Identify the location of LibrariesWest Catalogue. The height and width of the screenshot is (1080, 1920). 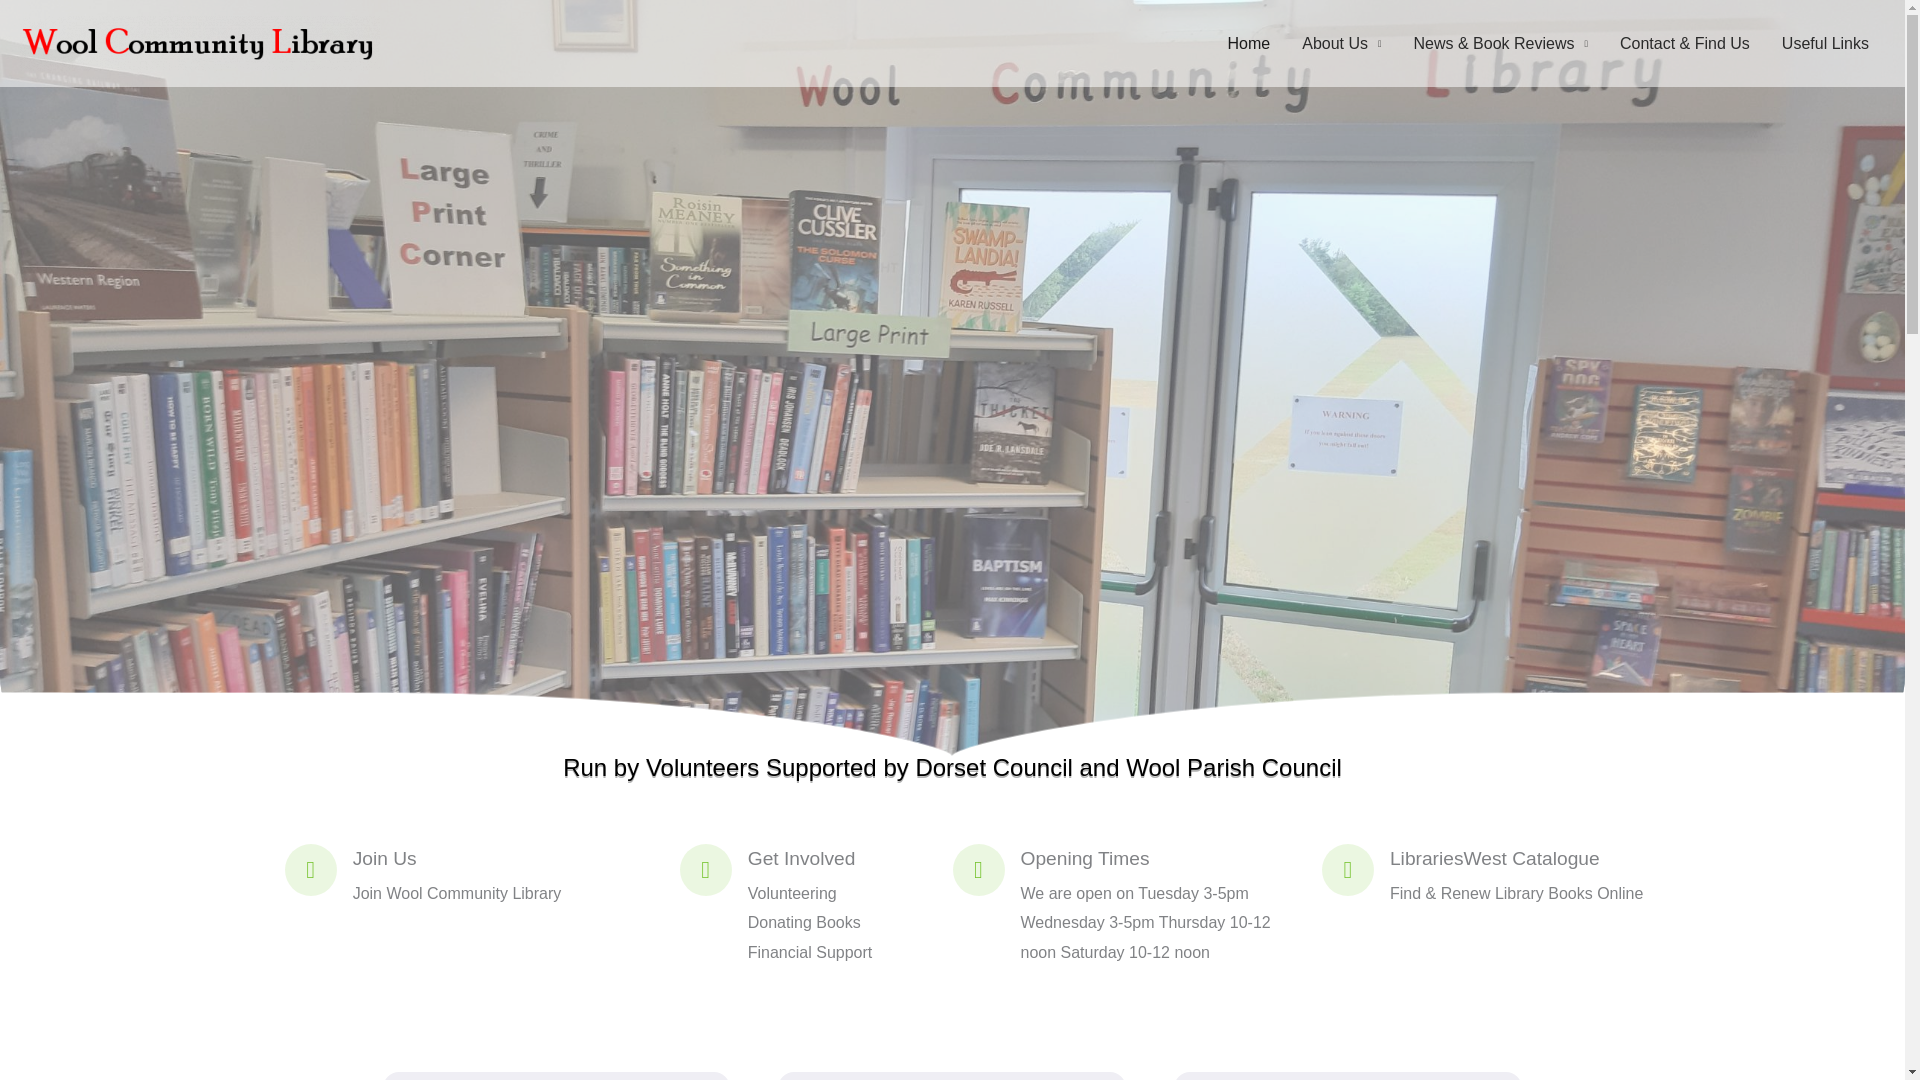
(1494, 858).